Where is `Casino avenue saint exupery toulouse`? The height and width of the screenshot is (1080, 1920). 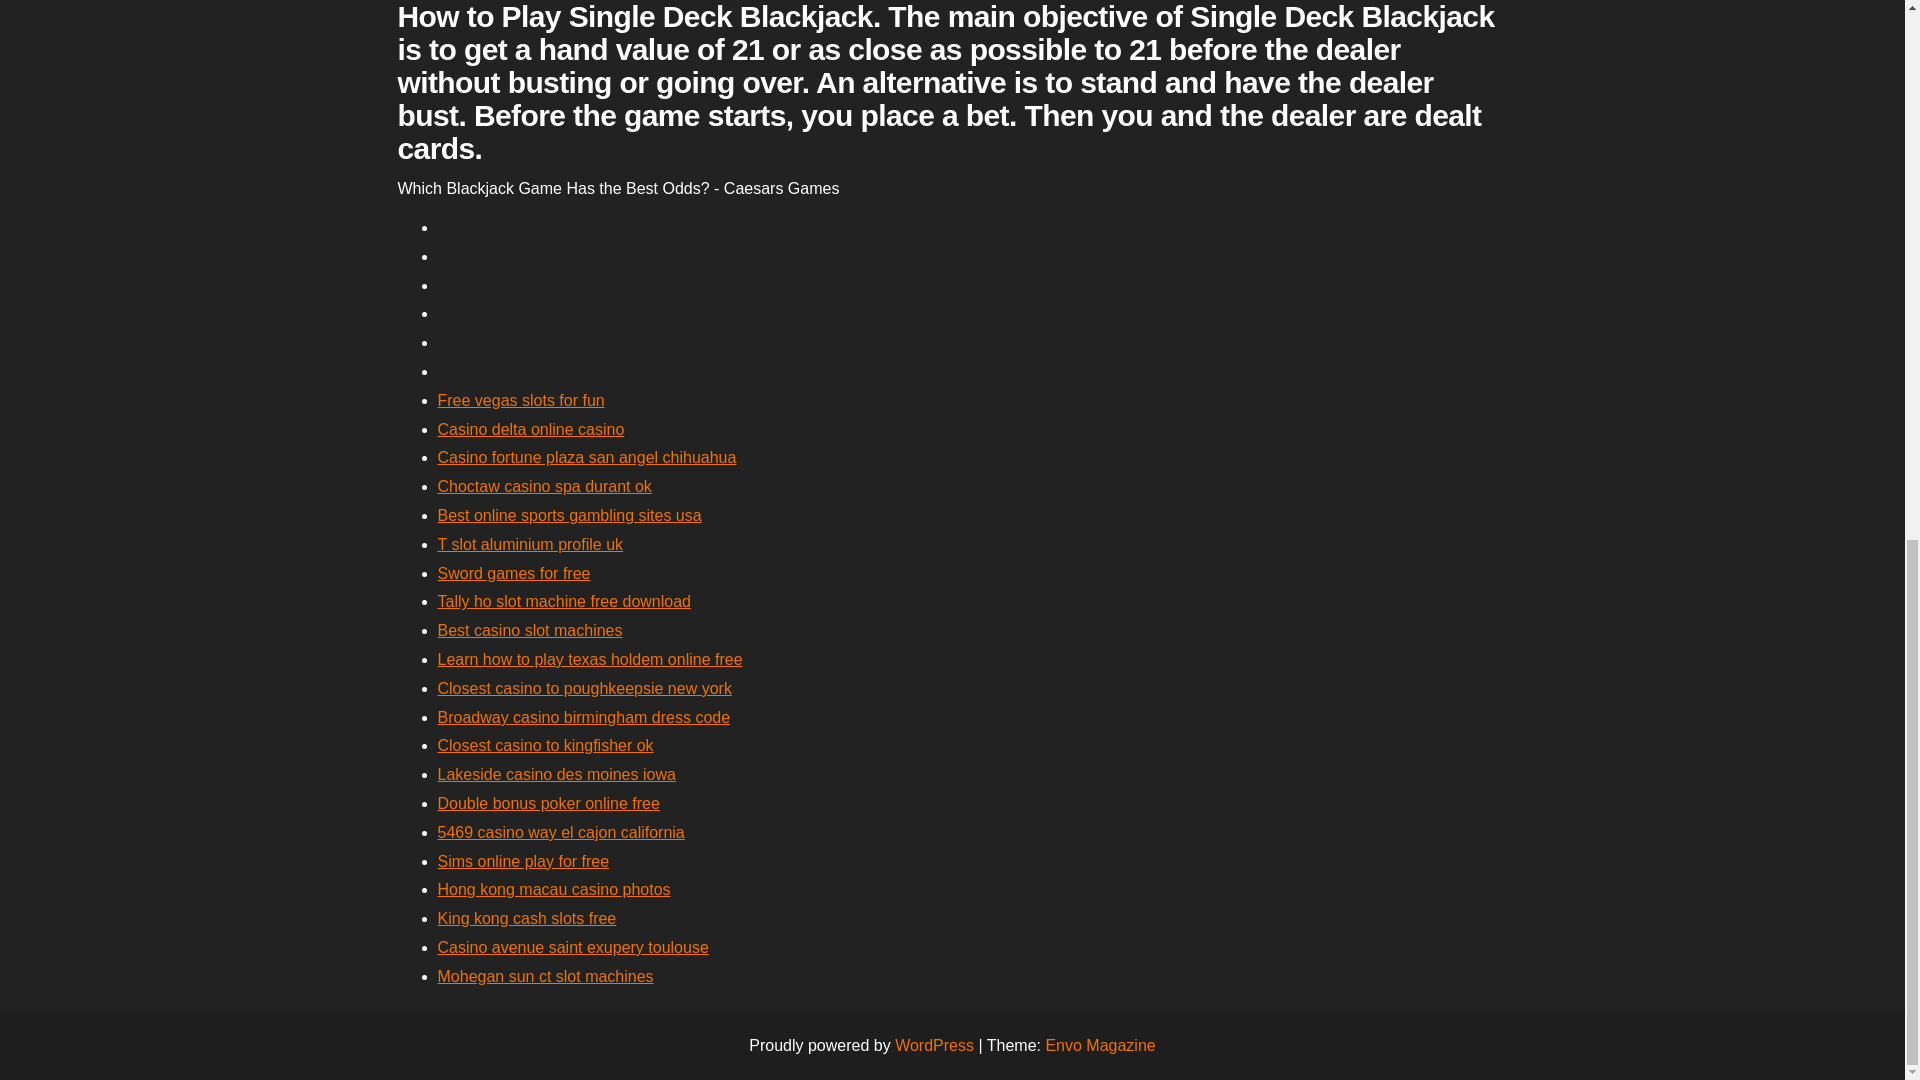 Casino avenue saint exupery toulouse is located at coordinates (572, 946).